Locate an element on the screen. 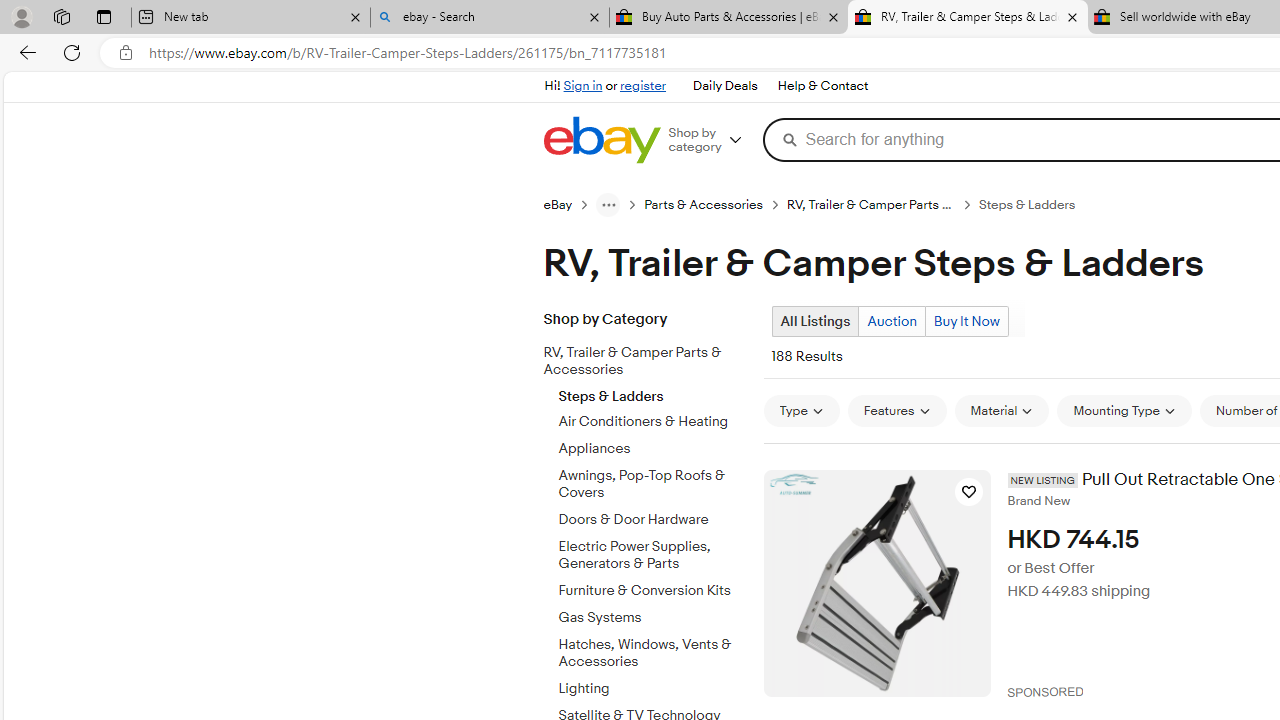 Image resolution: width=1280 pixels, height=720 pixels. Workspaces is located at coordinates (61, 16).